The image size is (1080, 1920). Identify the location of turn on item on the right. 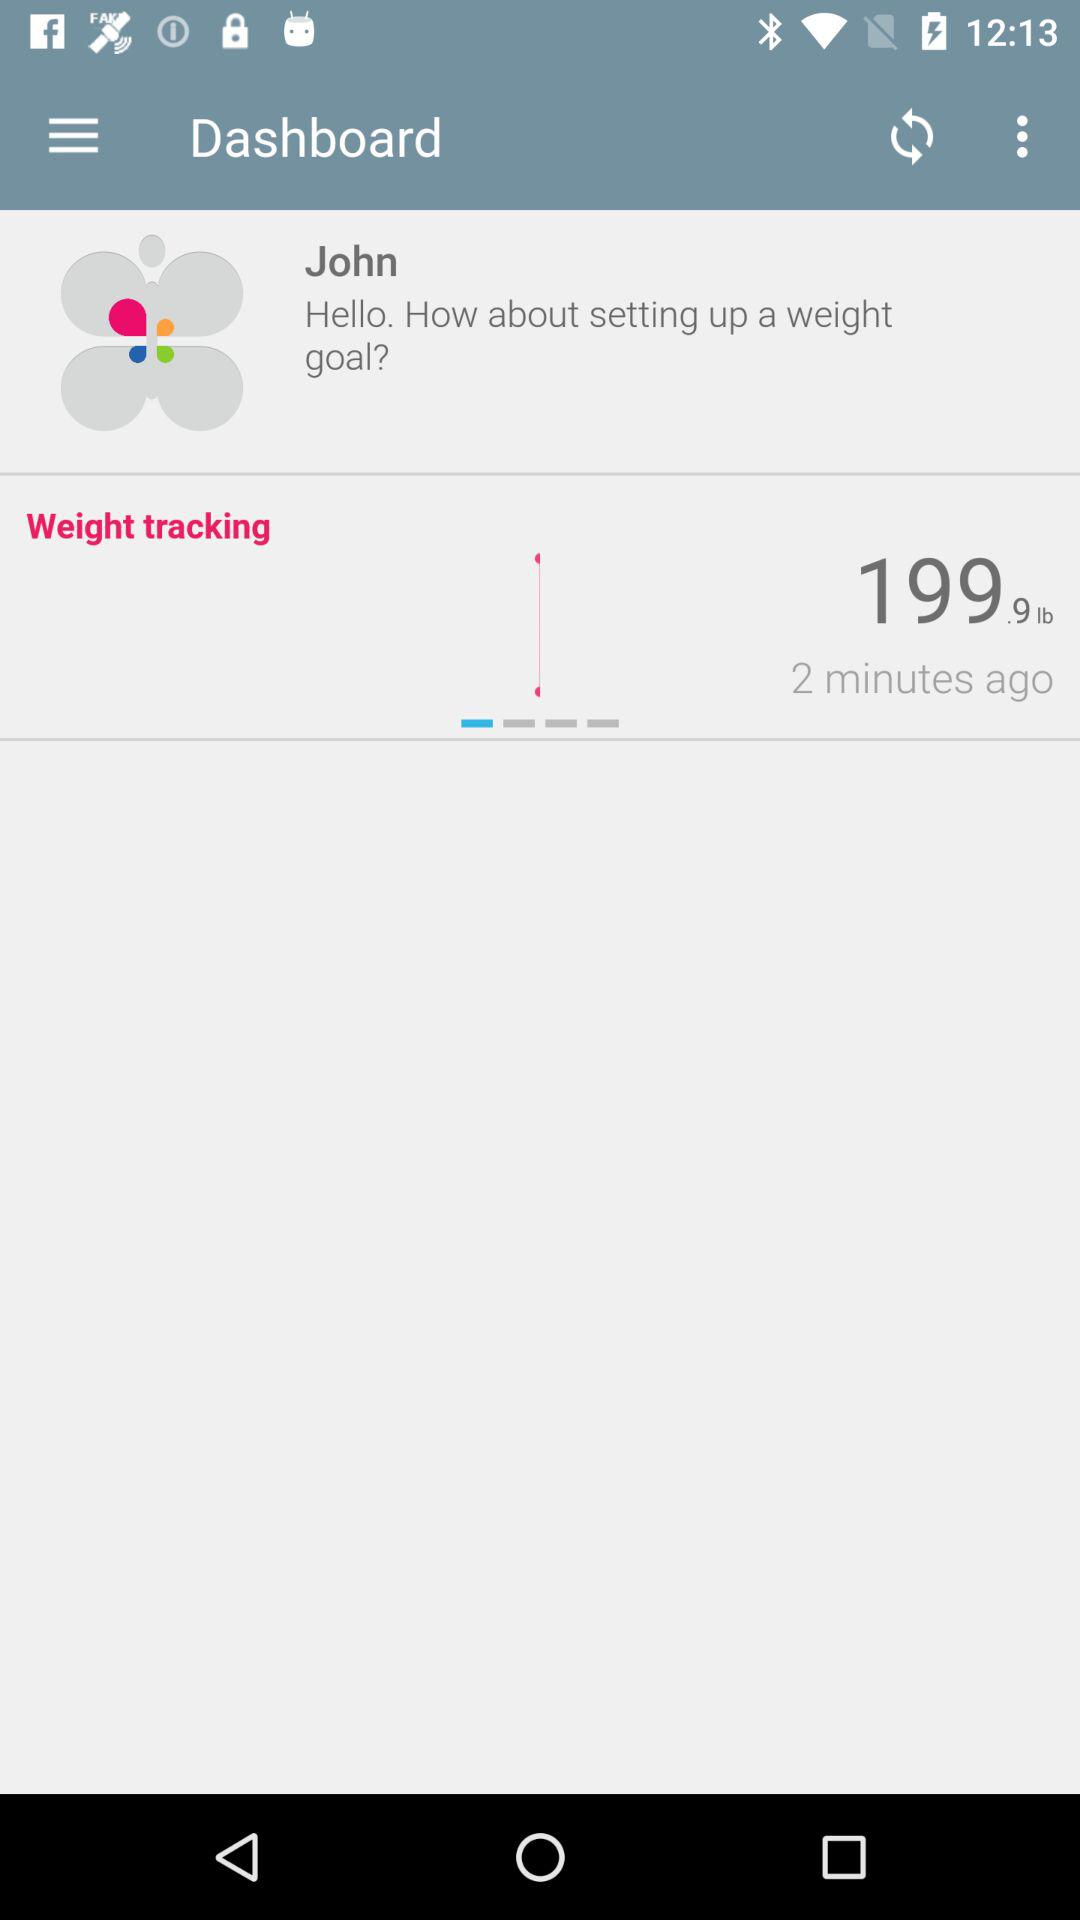
(796, 676).